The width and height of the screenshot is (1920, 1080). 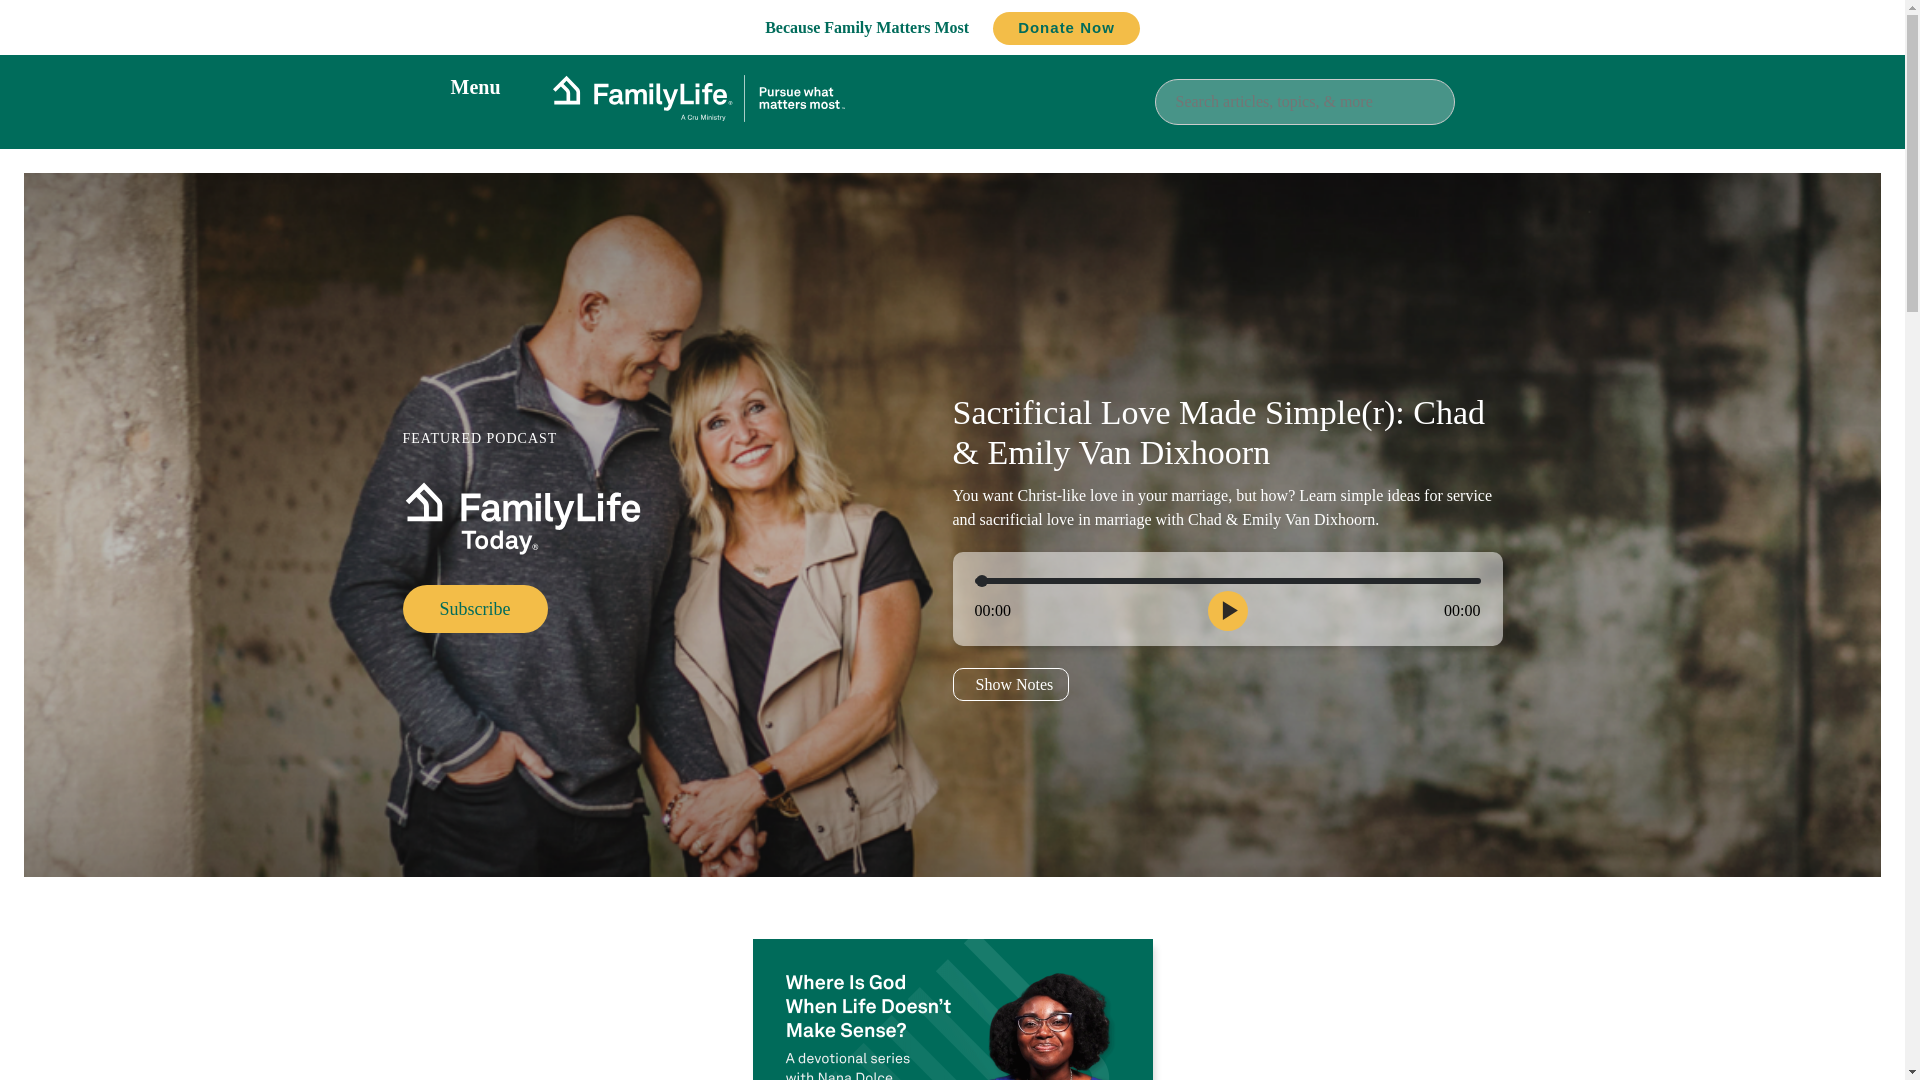 I want to click on 0, so click(x=1226, y=580).